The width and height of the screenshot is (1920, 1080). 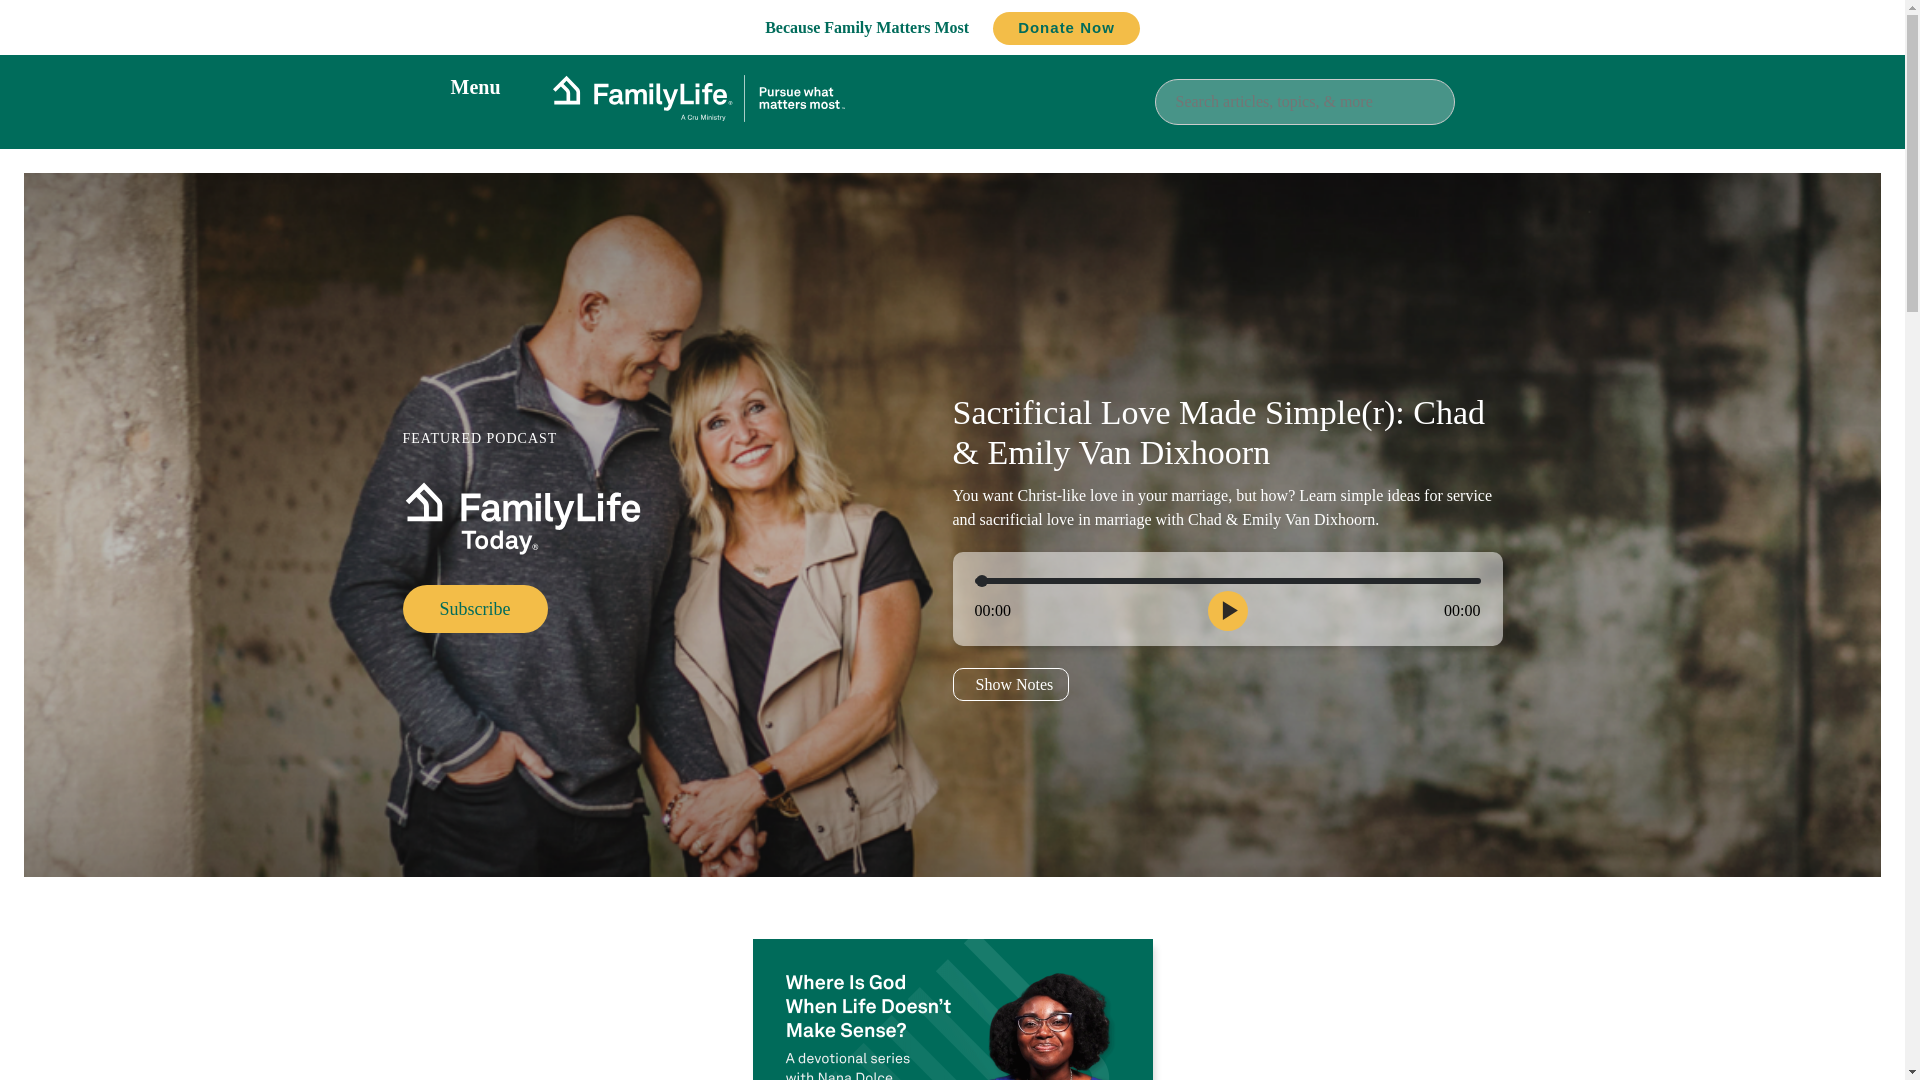 I want to click on 0, so click(x=1226, y=580).